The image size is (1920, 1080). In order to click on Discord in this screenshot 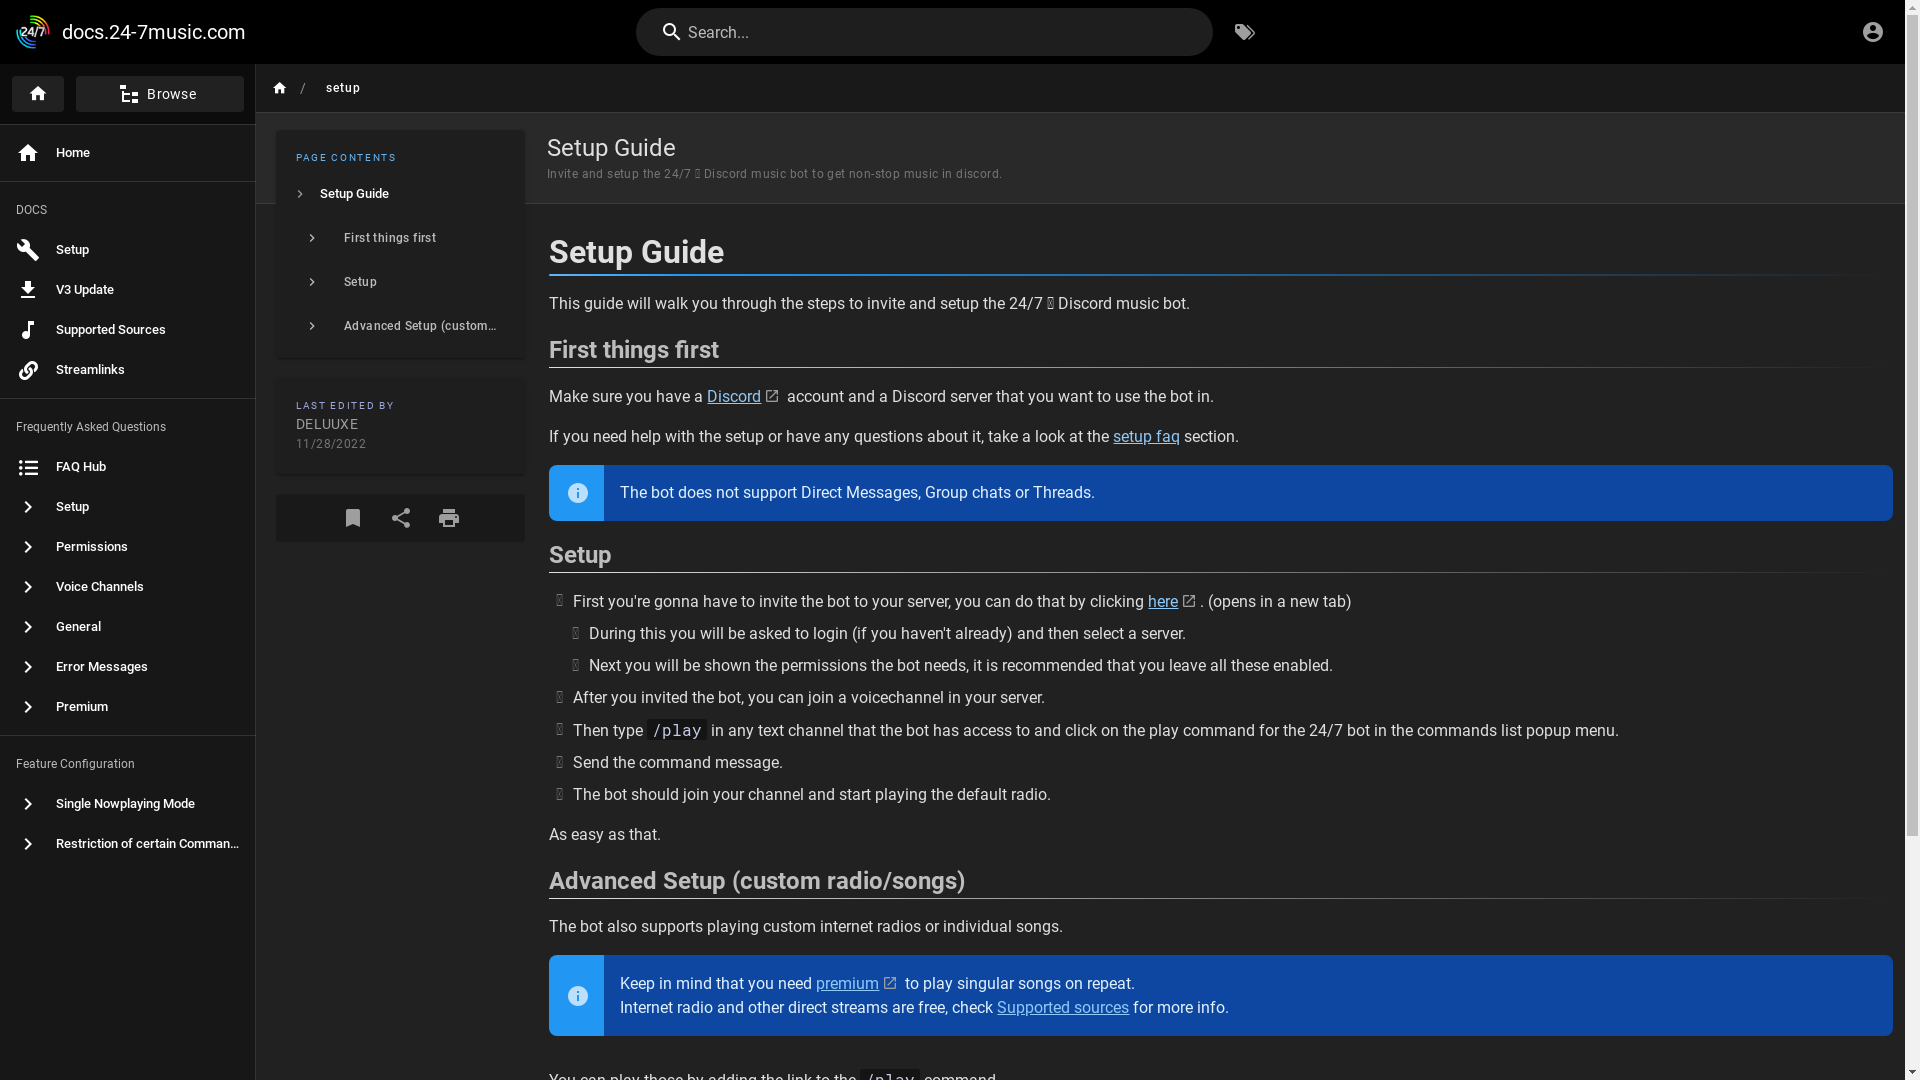, I will do `click(744, 396)`.